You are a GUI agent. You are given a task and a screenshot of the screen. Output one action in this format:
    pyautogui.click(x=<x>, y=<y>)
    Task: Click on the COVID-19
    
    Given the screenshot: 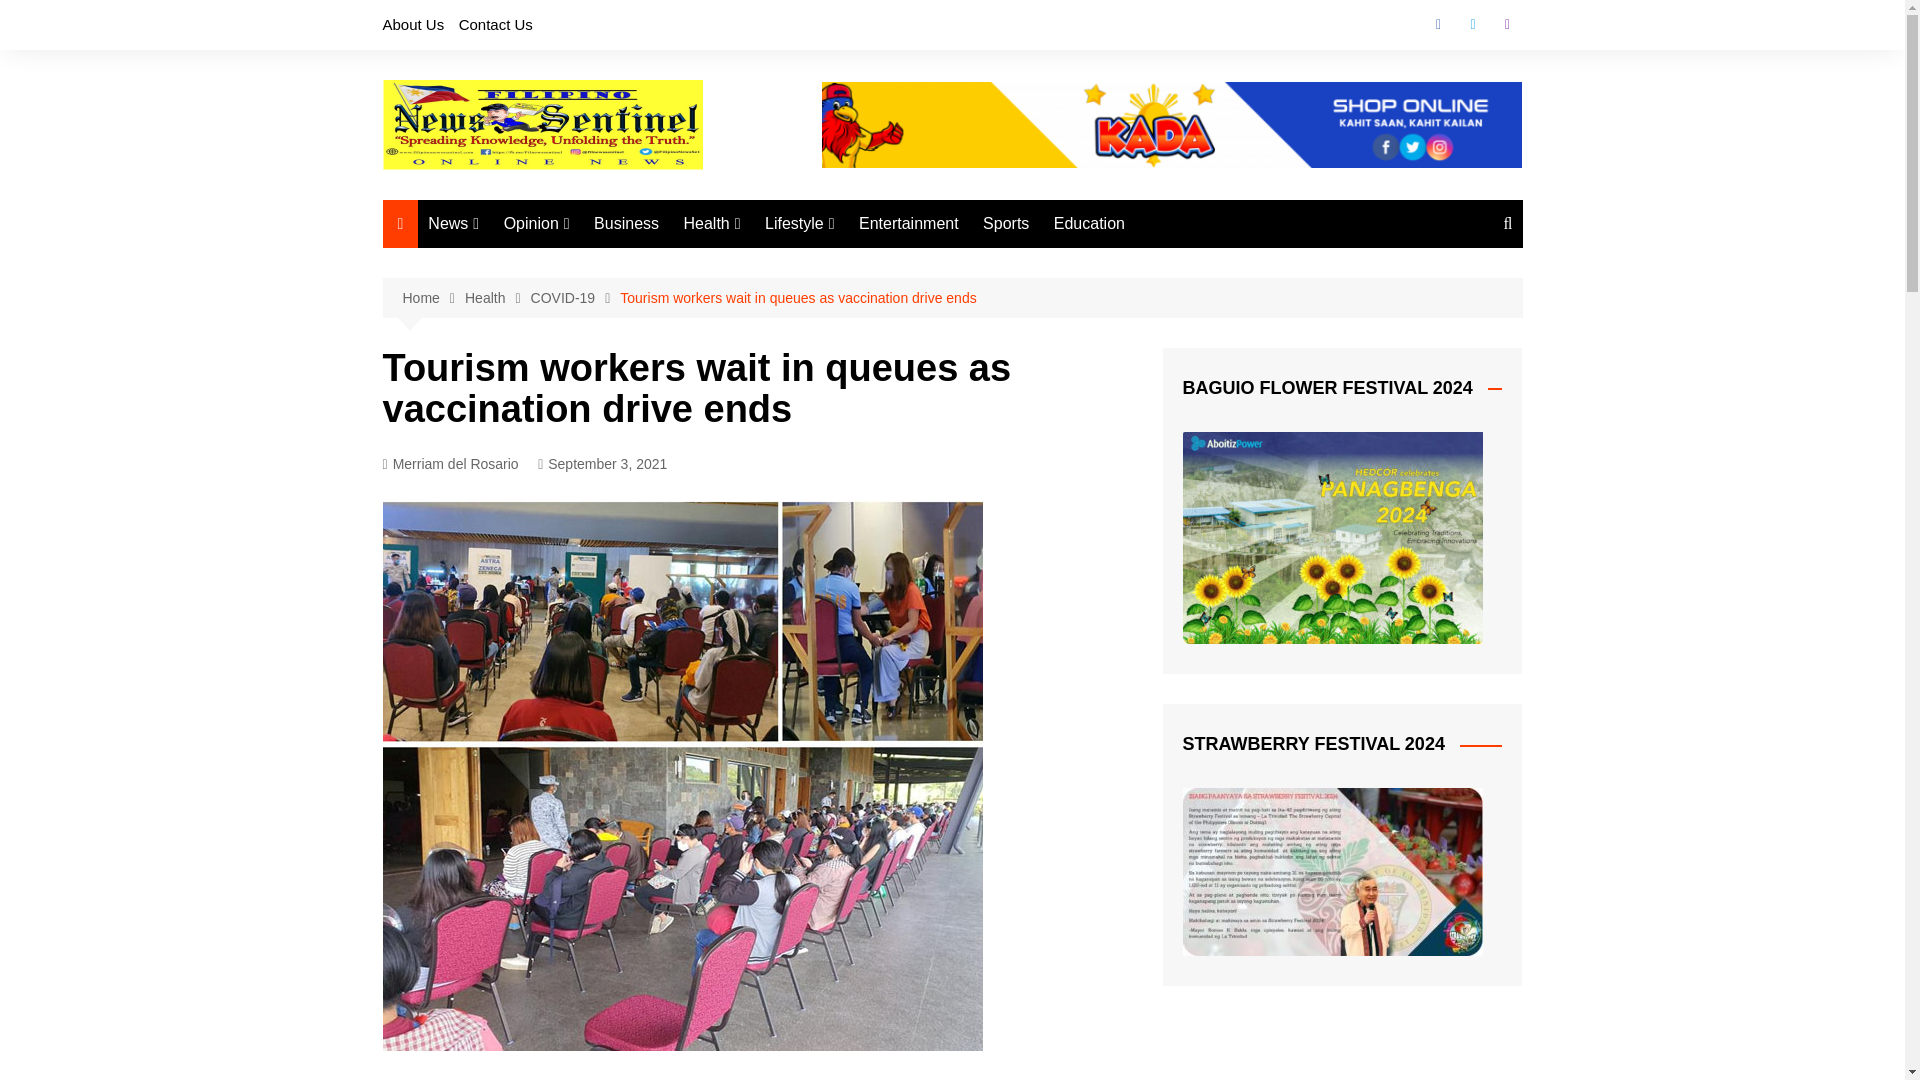 What is the action you would take?
    pyautogui.click(x=576, y=298)
    